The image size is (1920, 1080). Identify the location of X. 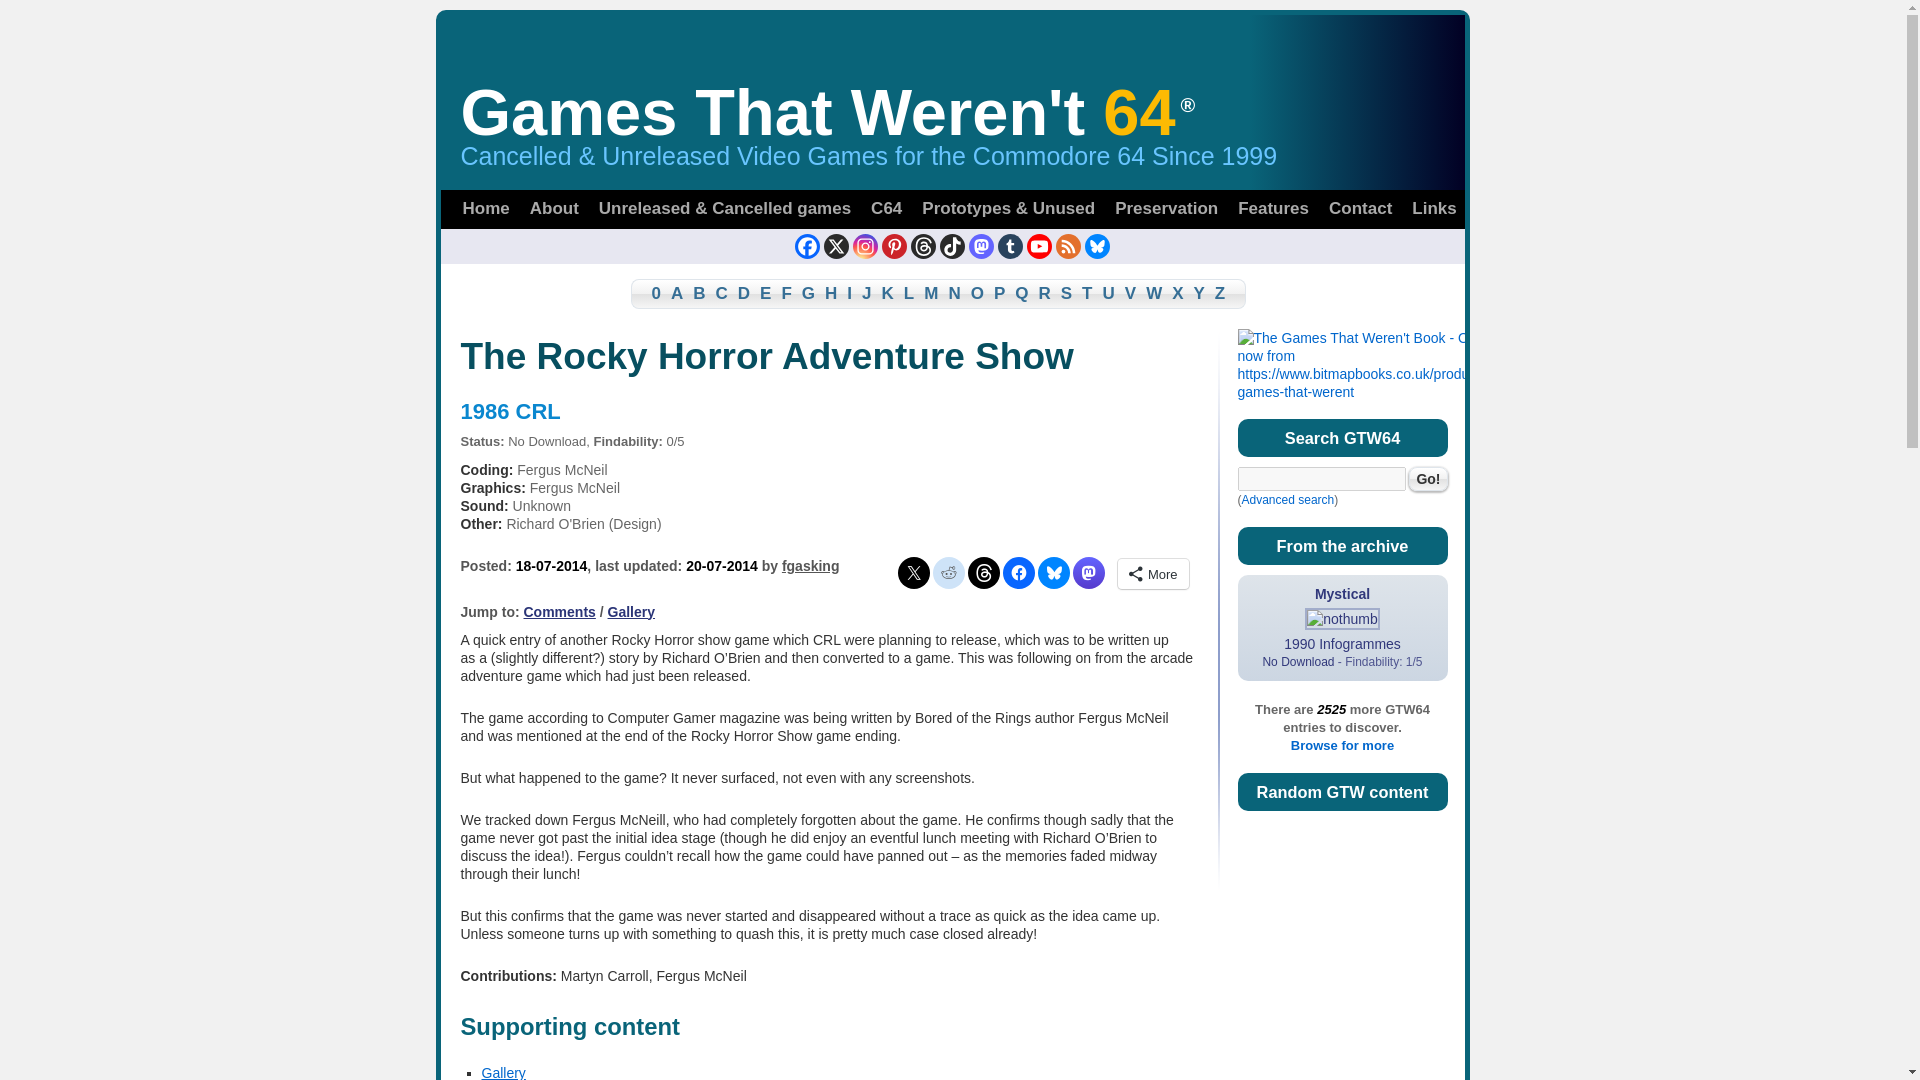
(836, 246).